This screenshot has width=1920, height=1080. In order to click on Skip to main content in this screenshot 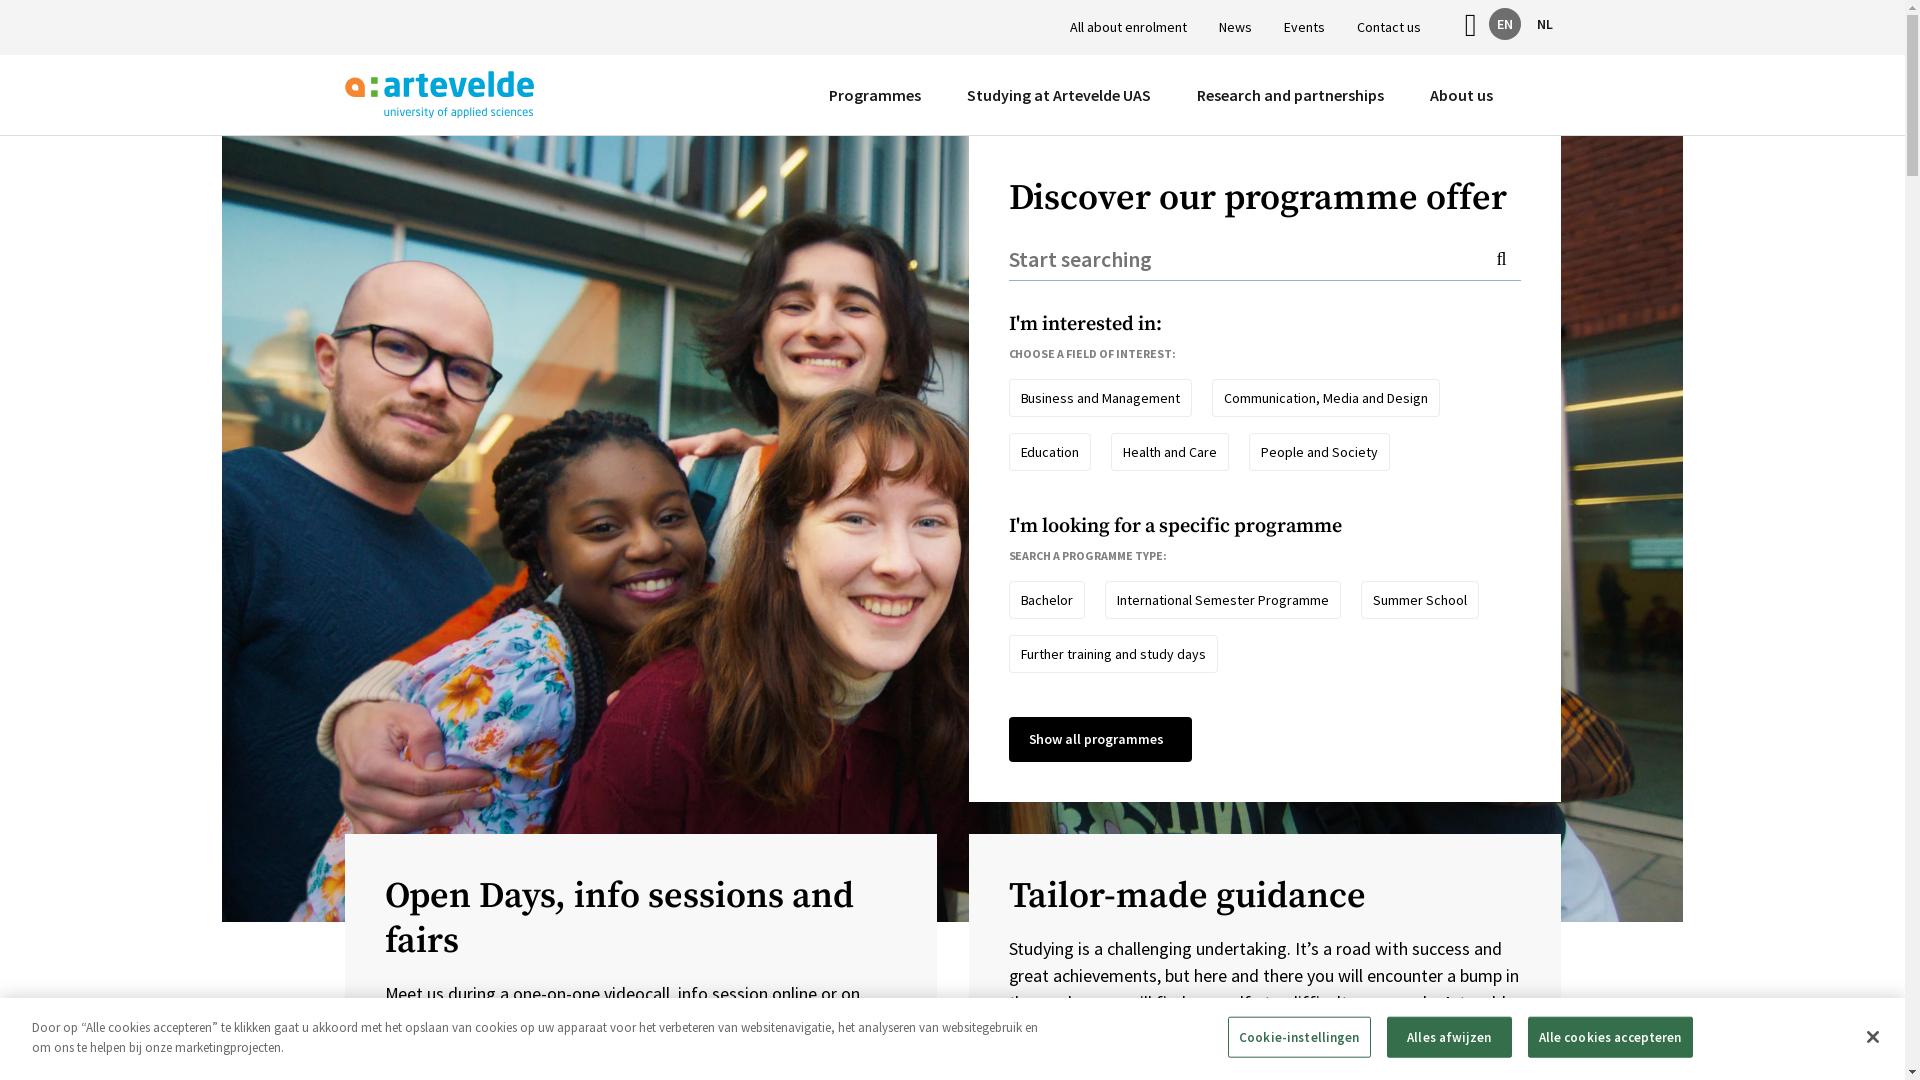, I will do `click(0, 0)`.